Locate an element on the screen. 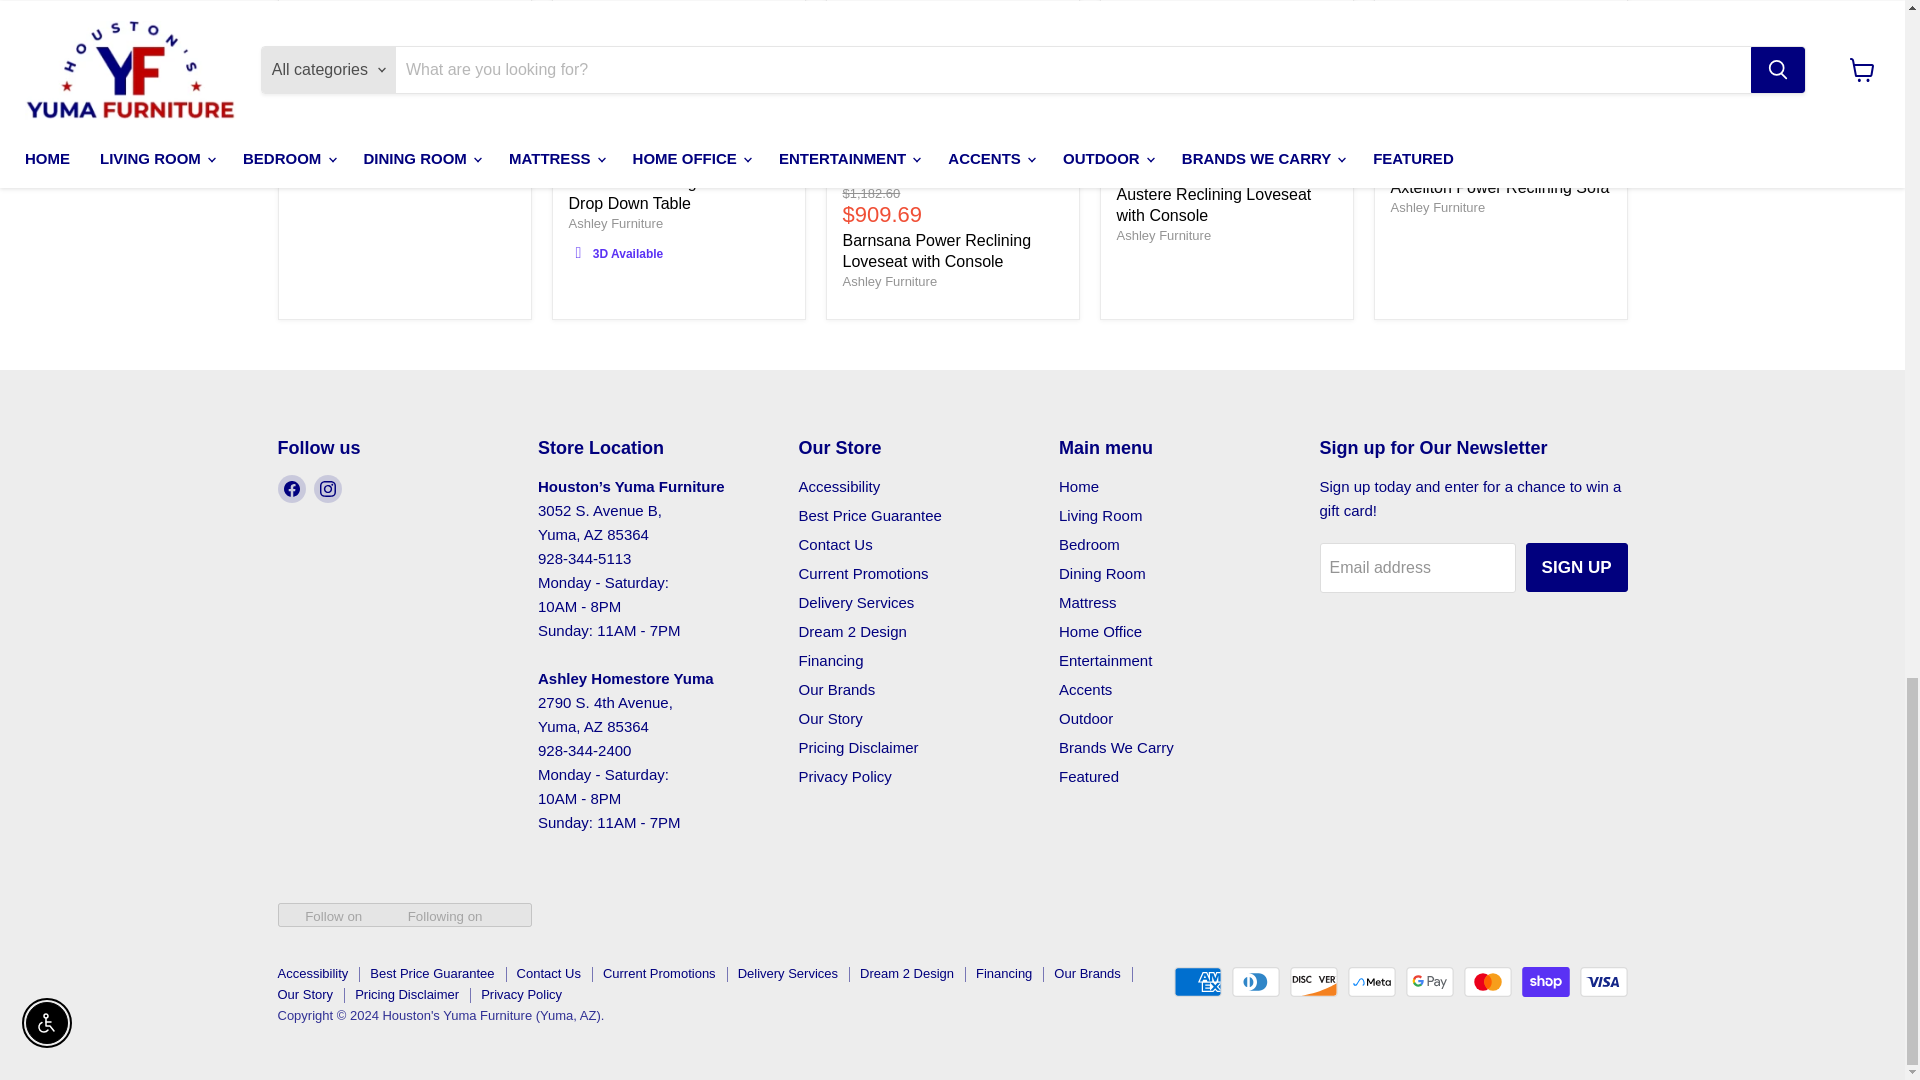 Image resolution: width=1920 pixels, height=1080 pixels. Ashley Furniture is located at coordinates (889, 282).